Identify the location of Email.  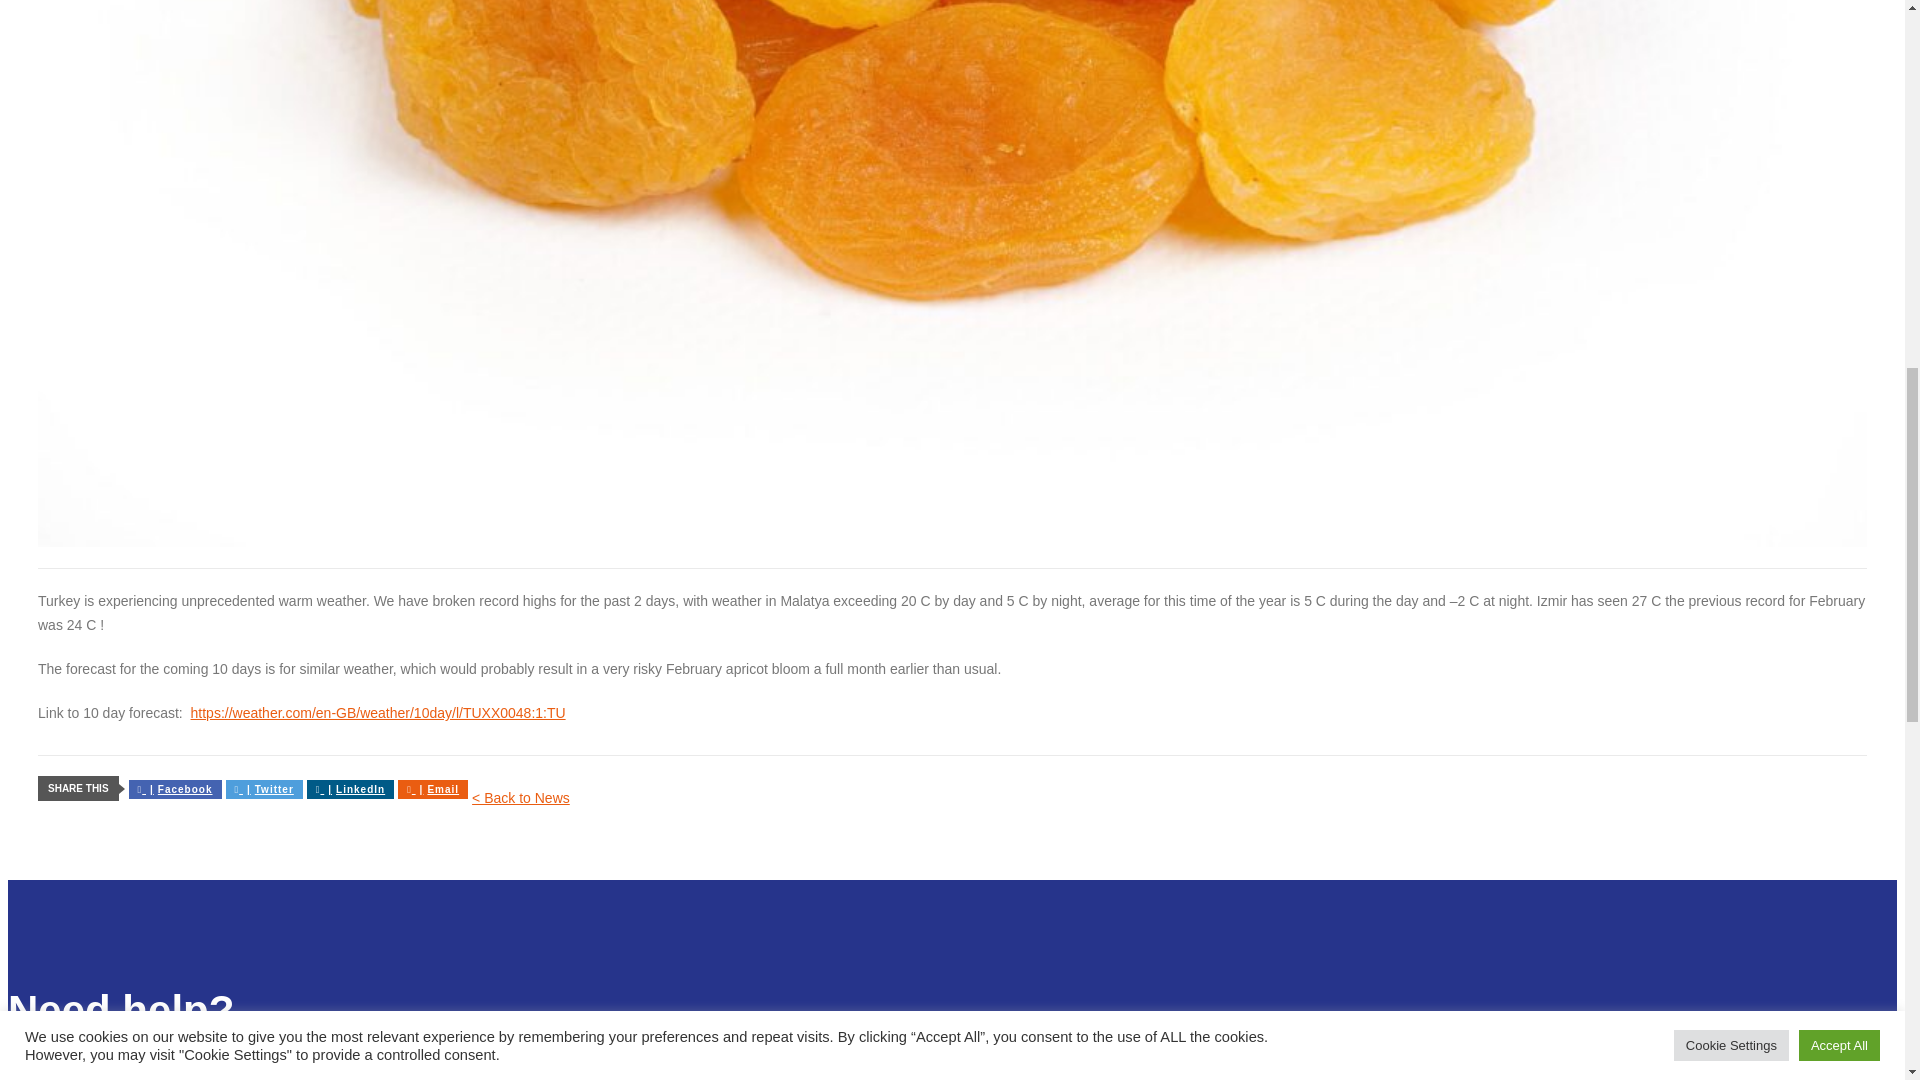
(432, 789).